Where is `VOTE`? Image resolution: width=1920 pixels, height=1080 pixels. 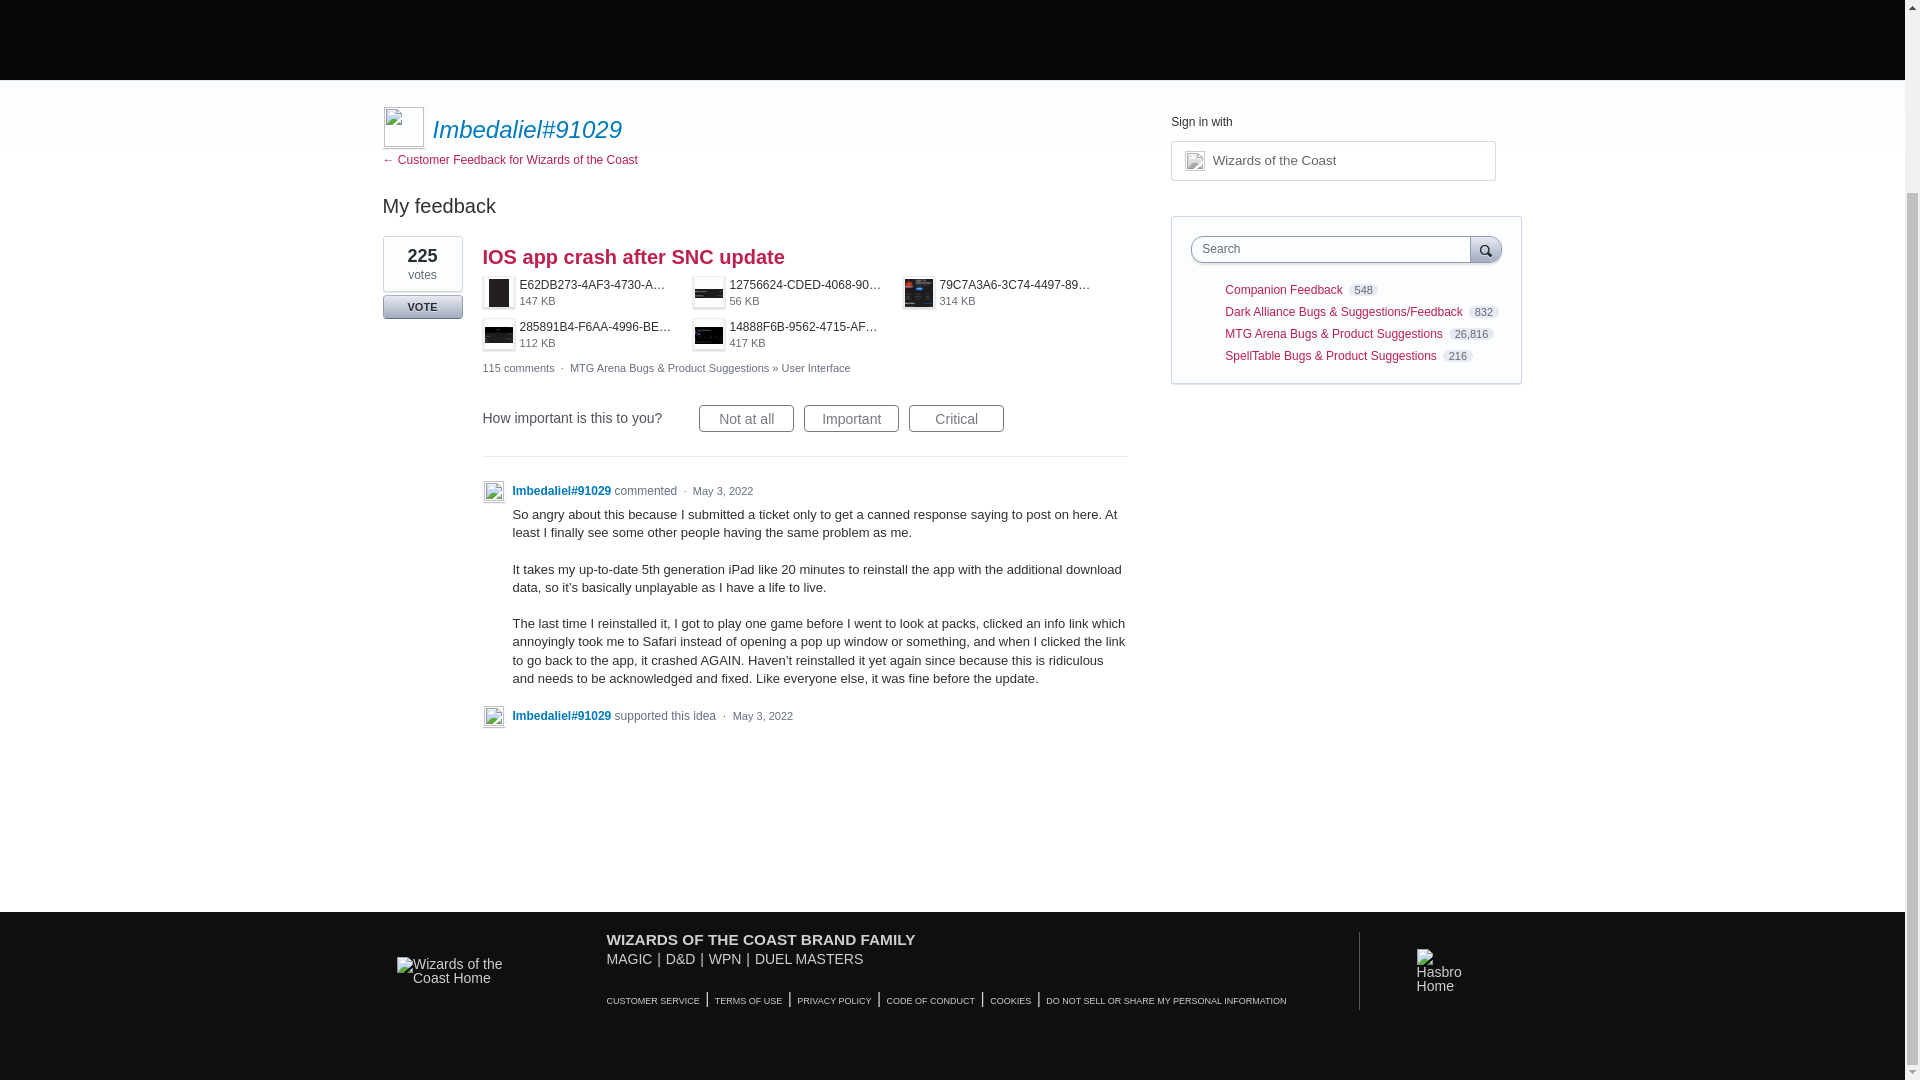
VOTE is located at coordinates (576, 292).